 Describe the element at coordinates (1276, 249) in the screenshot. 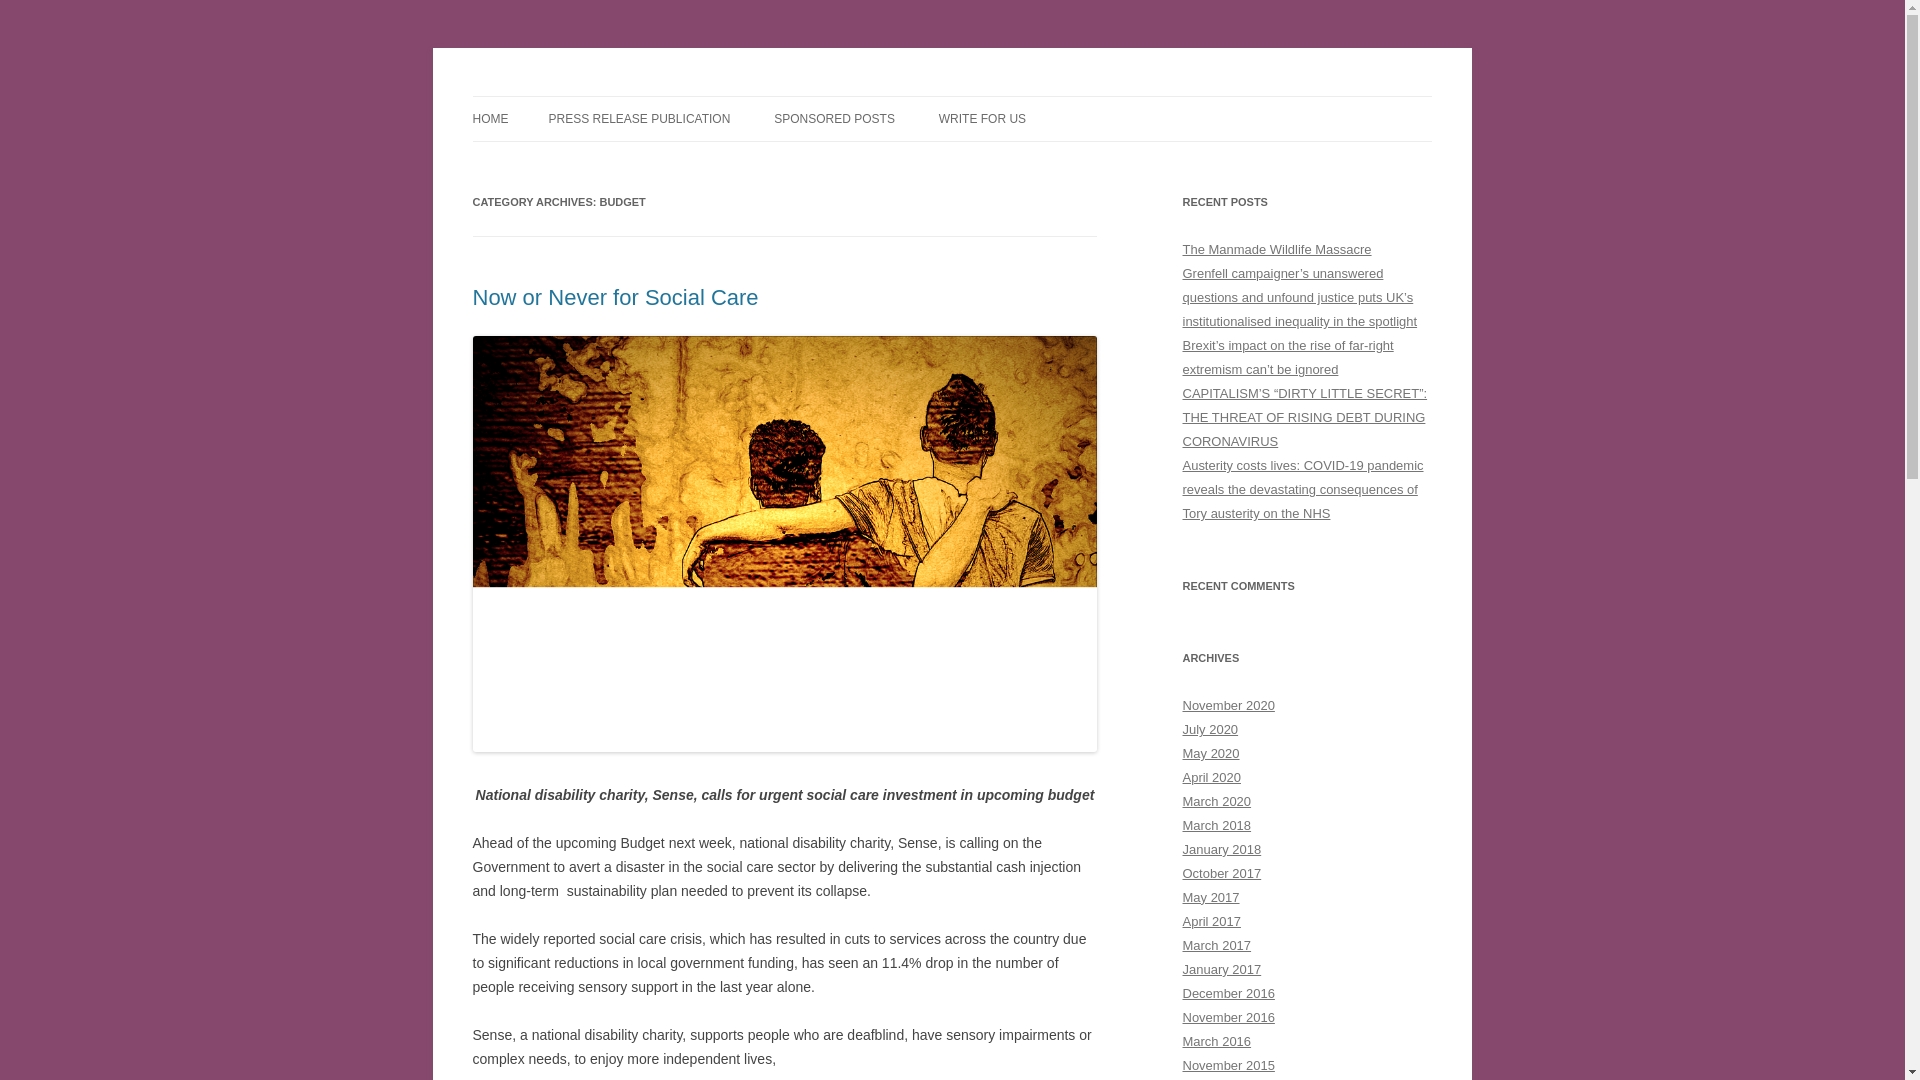

I see `The Manmade Wildlife Massacre` at that location.